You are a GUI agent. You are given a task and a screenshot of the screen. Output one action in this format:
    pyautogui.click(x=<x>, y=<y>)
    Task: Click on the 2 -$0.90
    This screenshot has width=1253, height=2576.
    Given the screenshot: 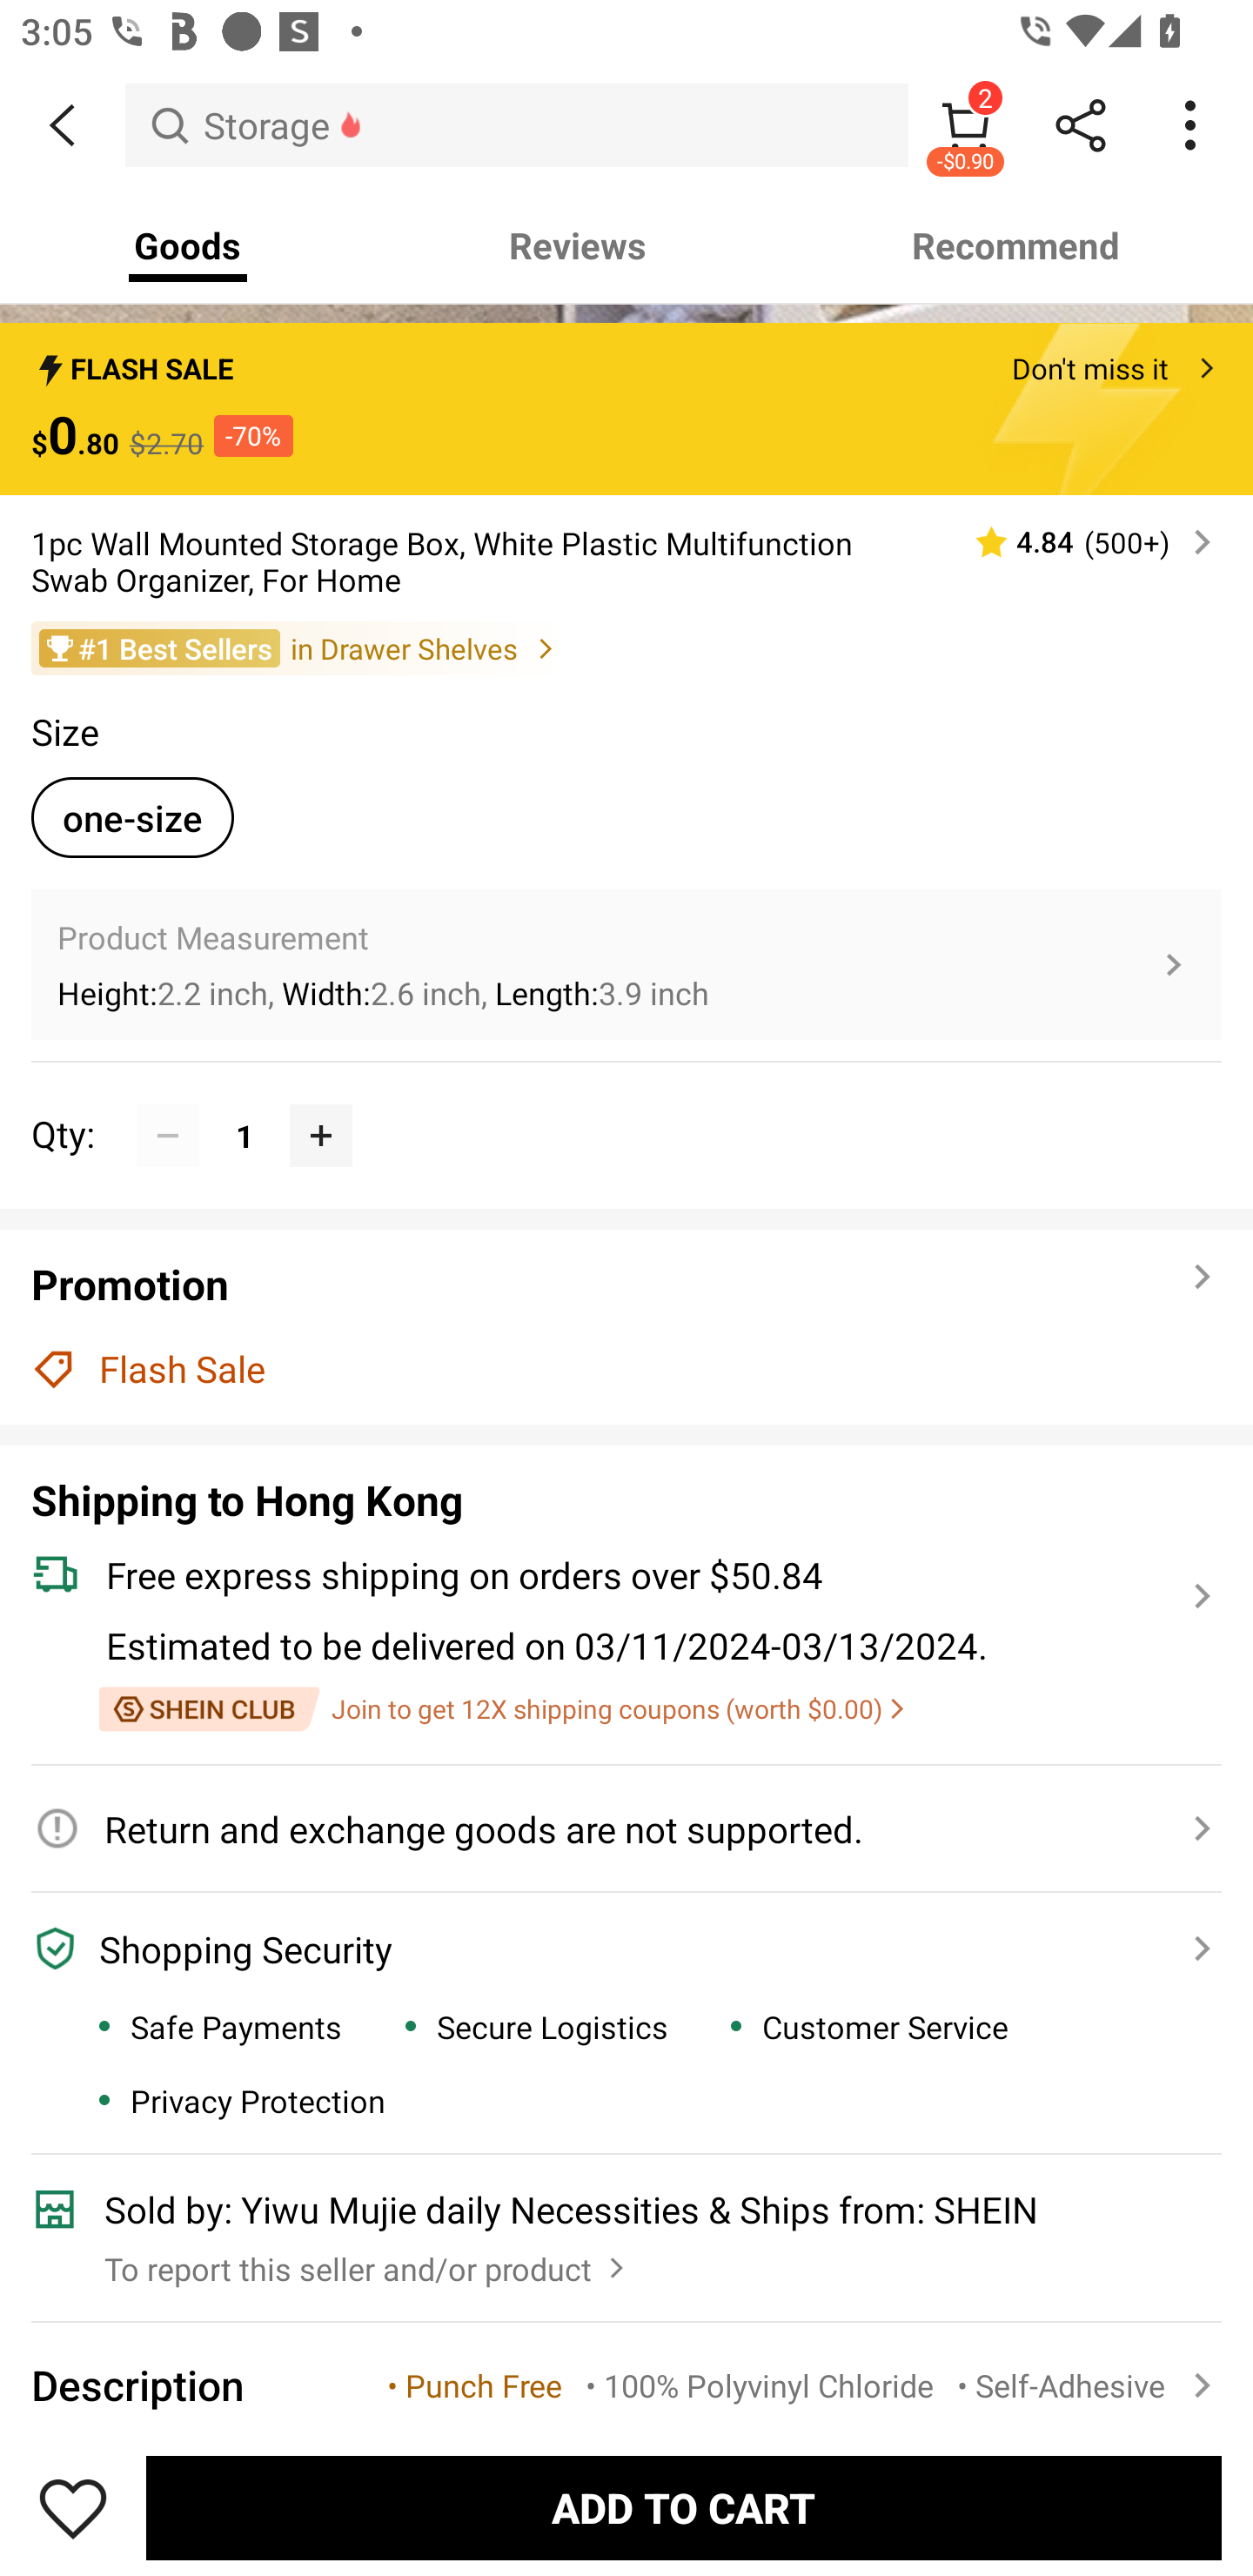 What is the action you would take?
    pyautogui.click(x=966, y=124)
    